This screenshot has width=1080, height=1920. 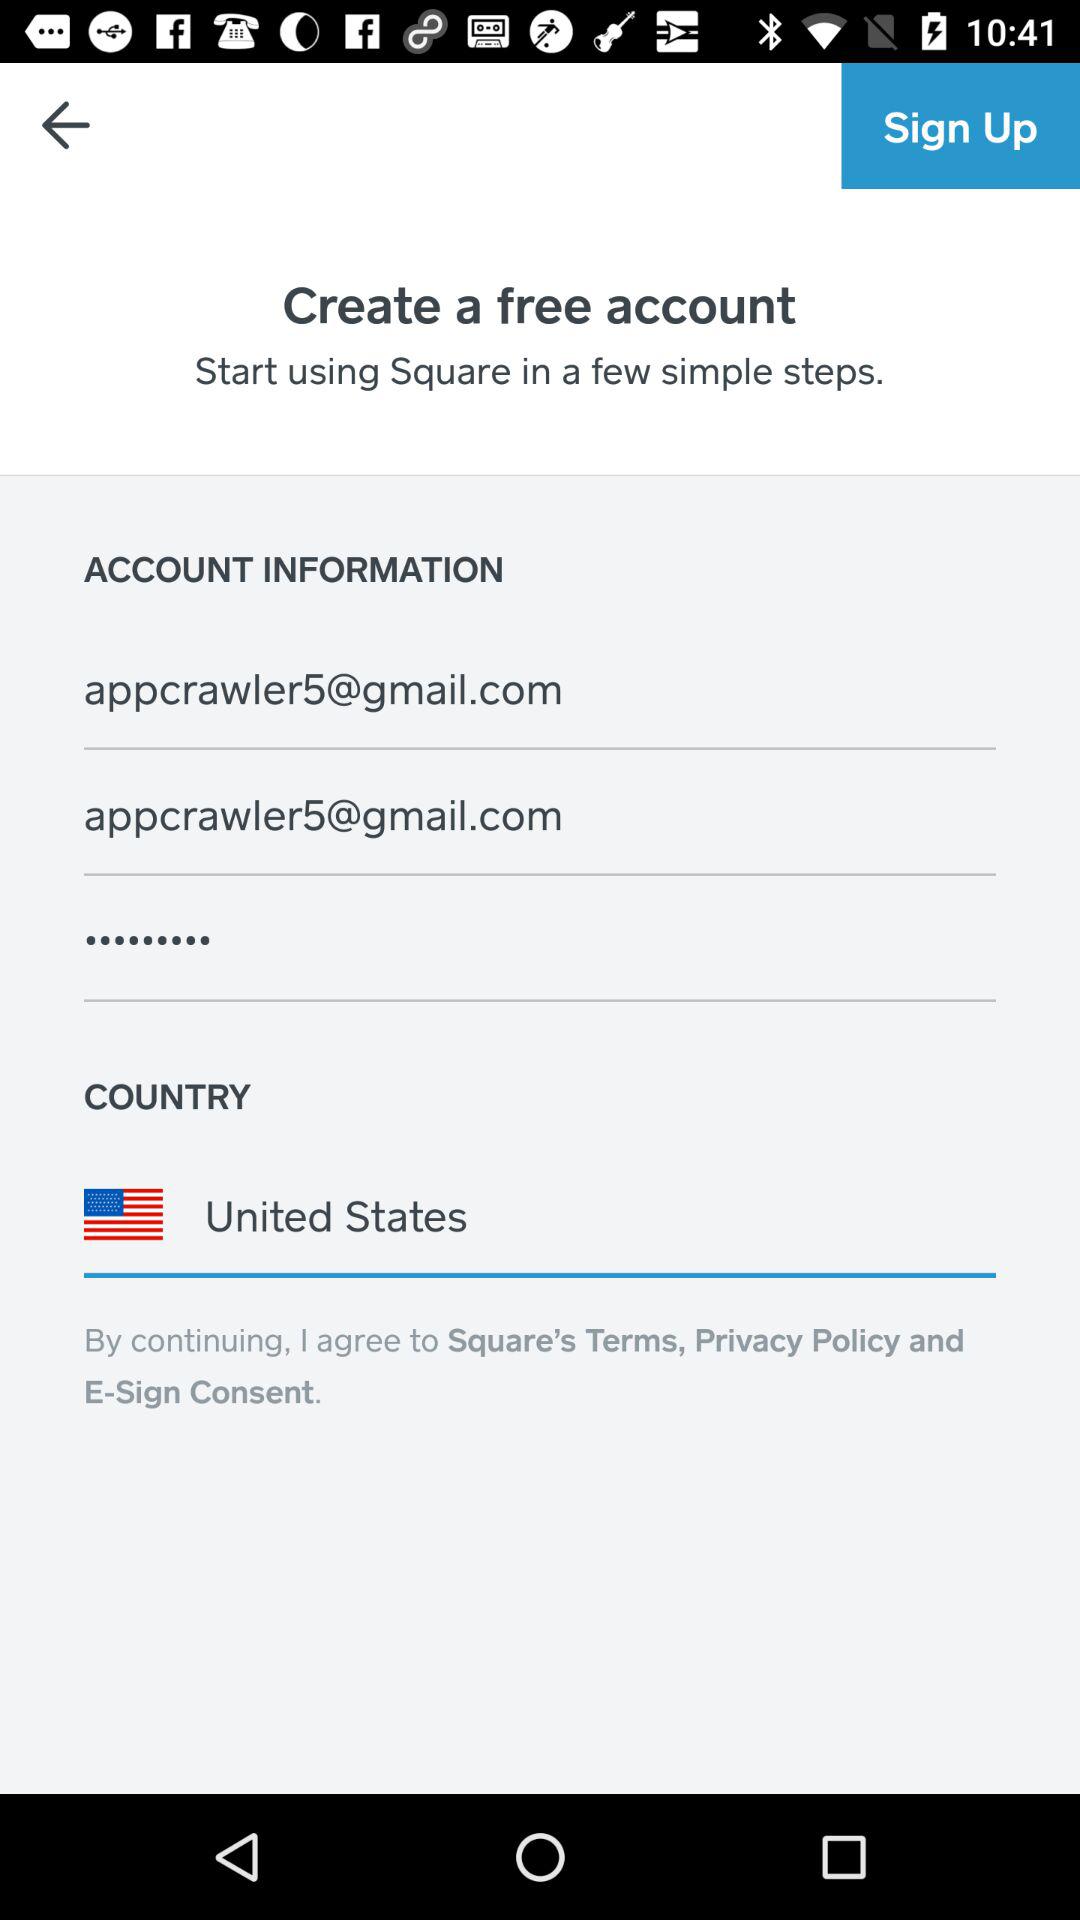 What do you see at coordinates (540, 1214) in the screenshot?
I see `tap the icon below the country icon` at bounding box center [540, 1214].